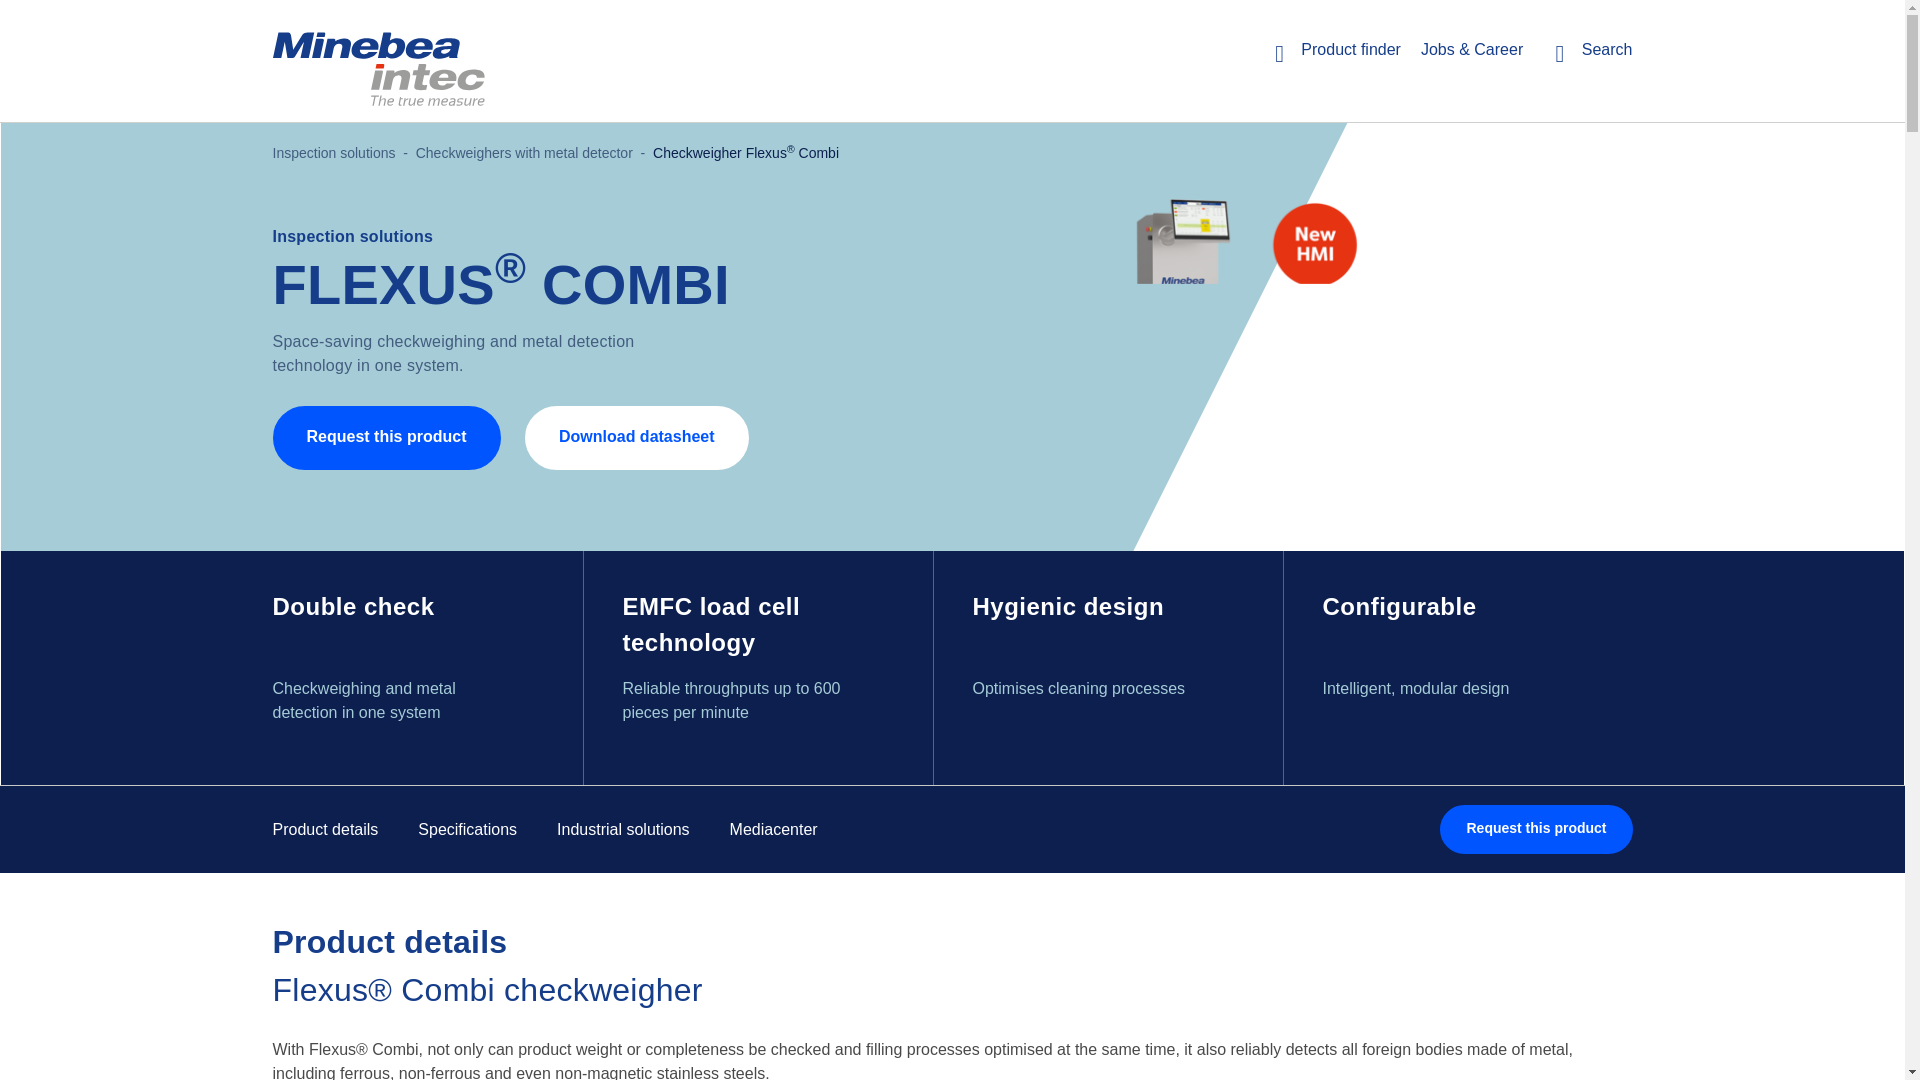 The width and height of the screenshot is (1920, 1080). I want to click on Request this product, so click(386, 438).